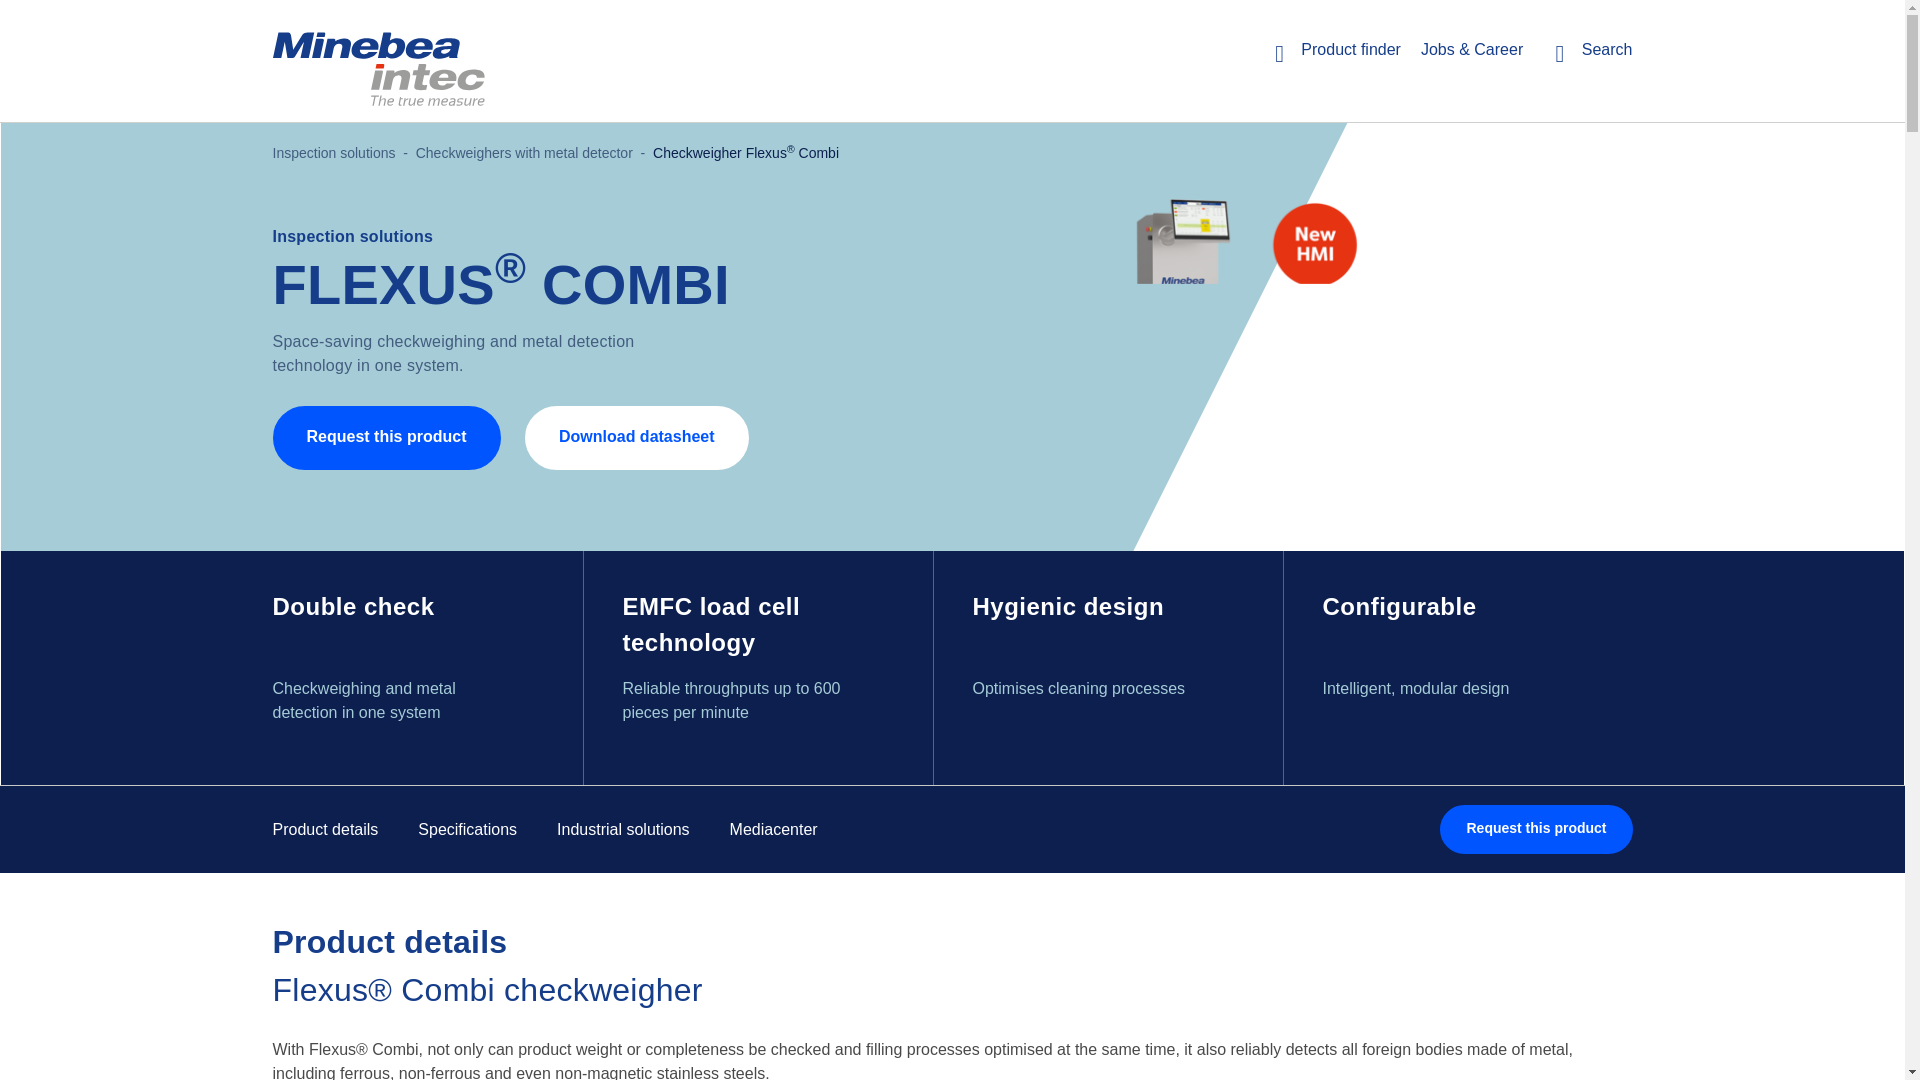 The width and height of the screenshot is (1920, 1080). I want to click on Request this product, so click(386, 438).